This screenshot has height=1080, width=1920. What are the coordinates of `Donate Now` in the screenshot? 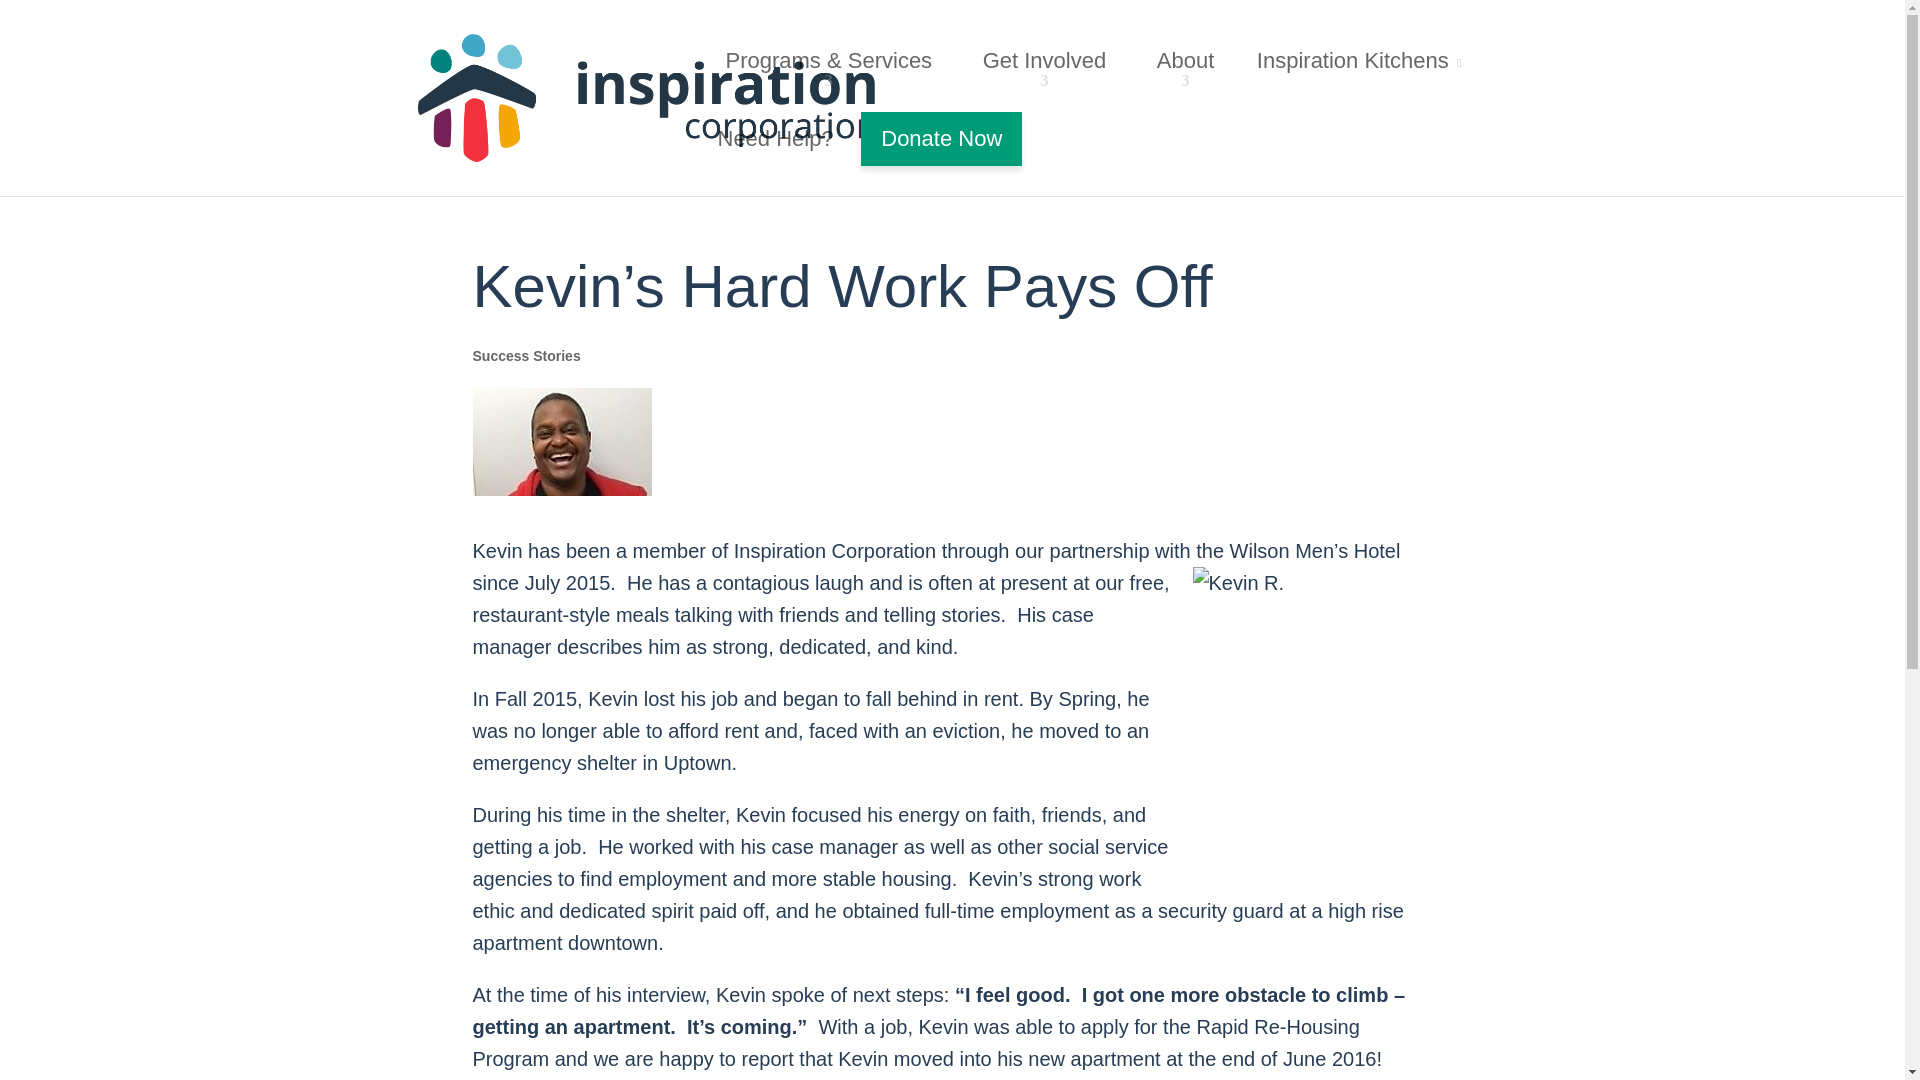 It's located at (940, 139).